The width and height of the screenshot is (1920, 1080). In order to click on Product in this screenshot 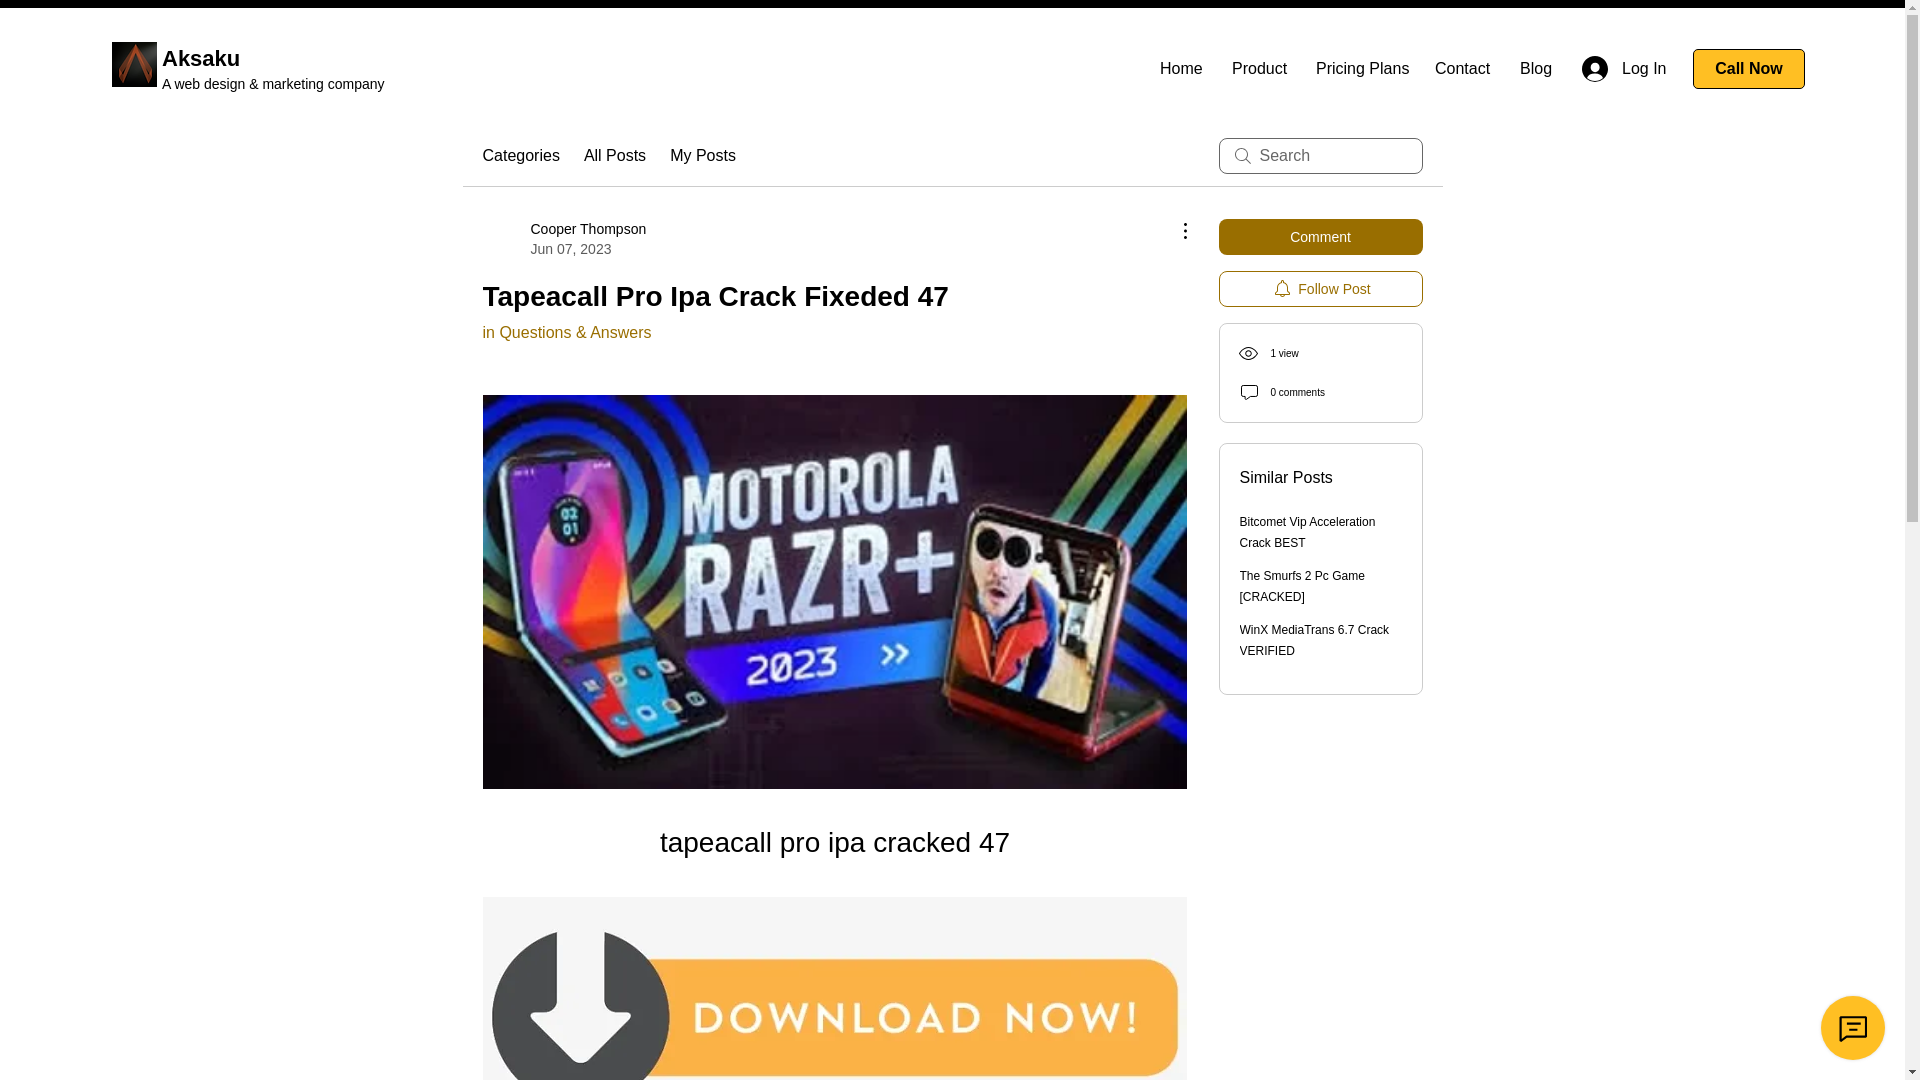, I will do `click(1259, 68)`.